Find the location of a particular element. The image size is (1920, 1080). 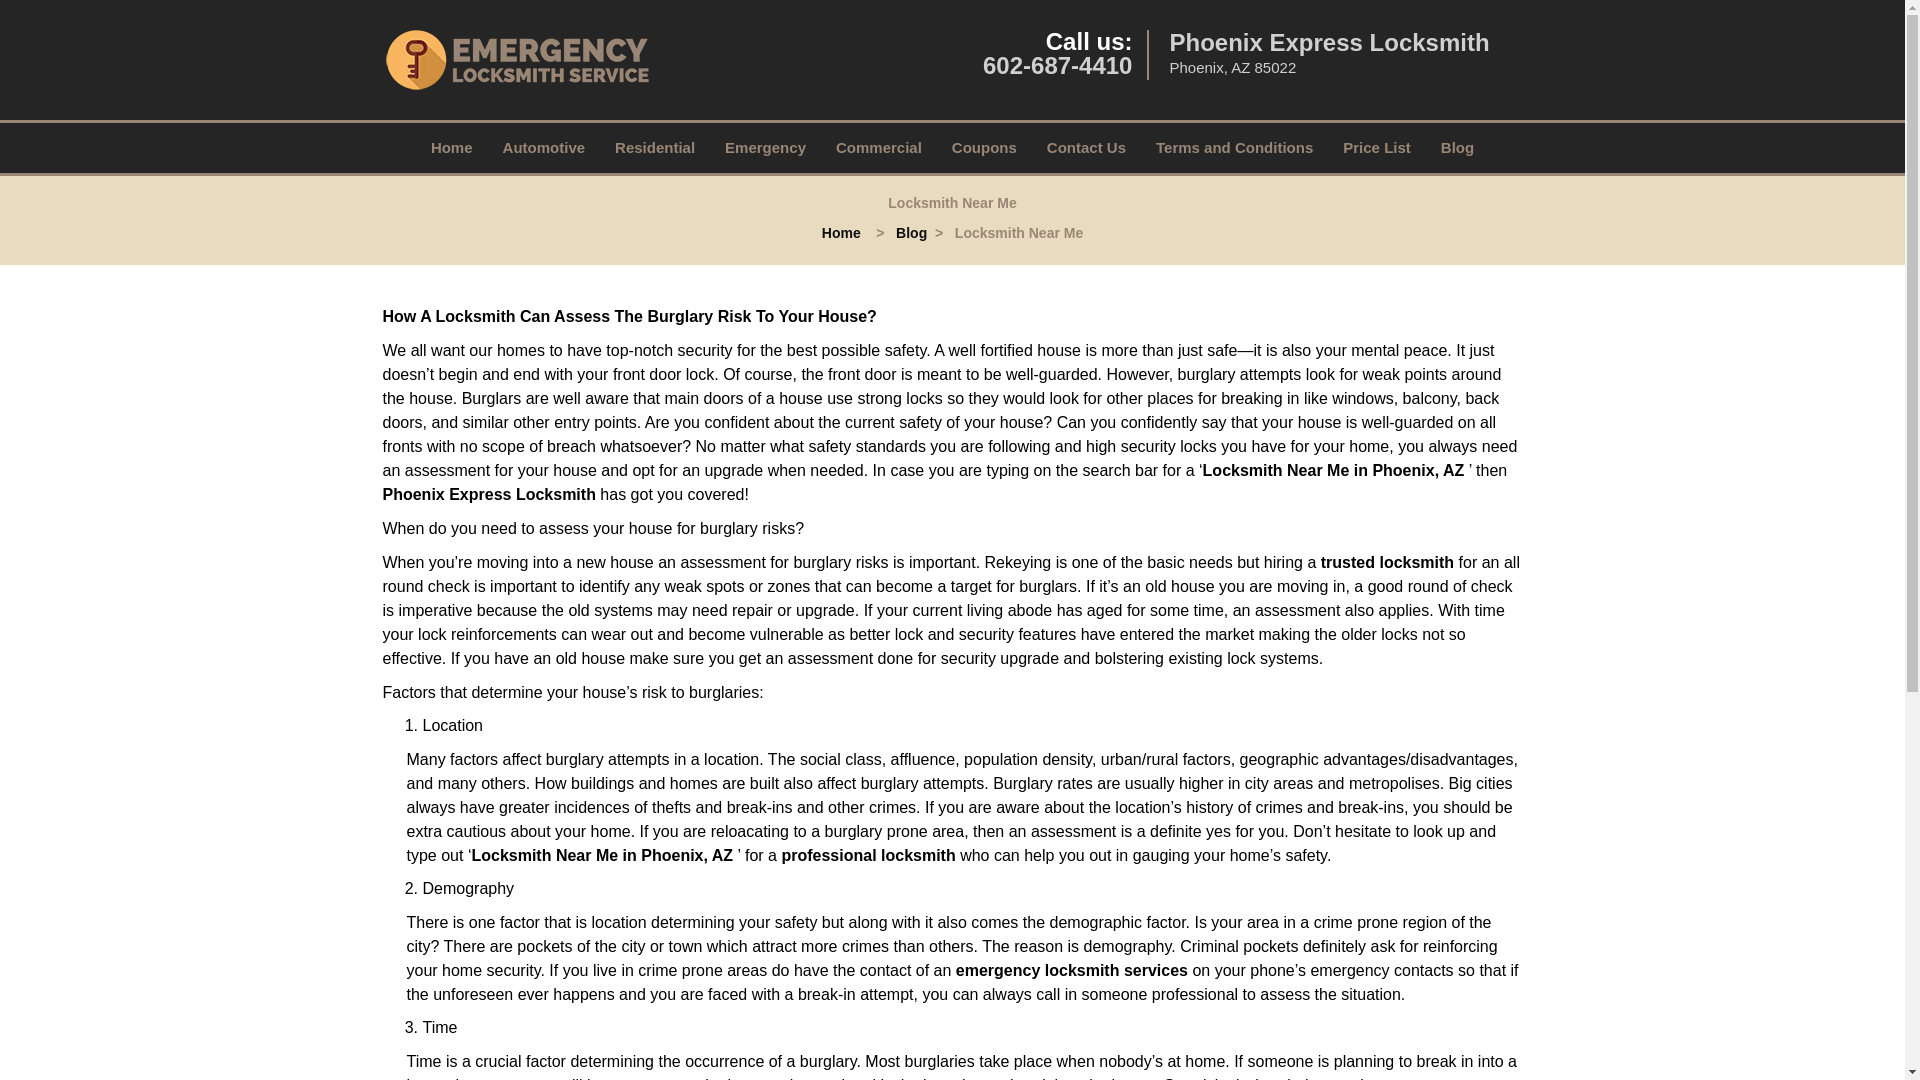

Home is located at coordinates (840, 232).